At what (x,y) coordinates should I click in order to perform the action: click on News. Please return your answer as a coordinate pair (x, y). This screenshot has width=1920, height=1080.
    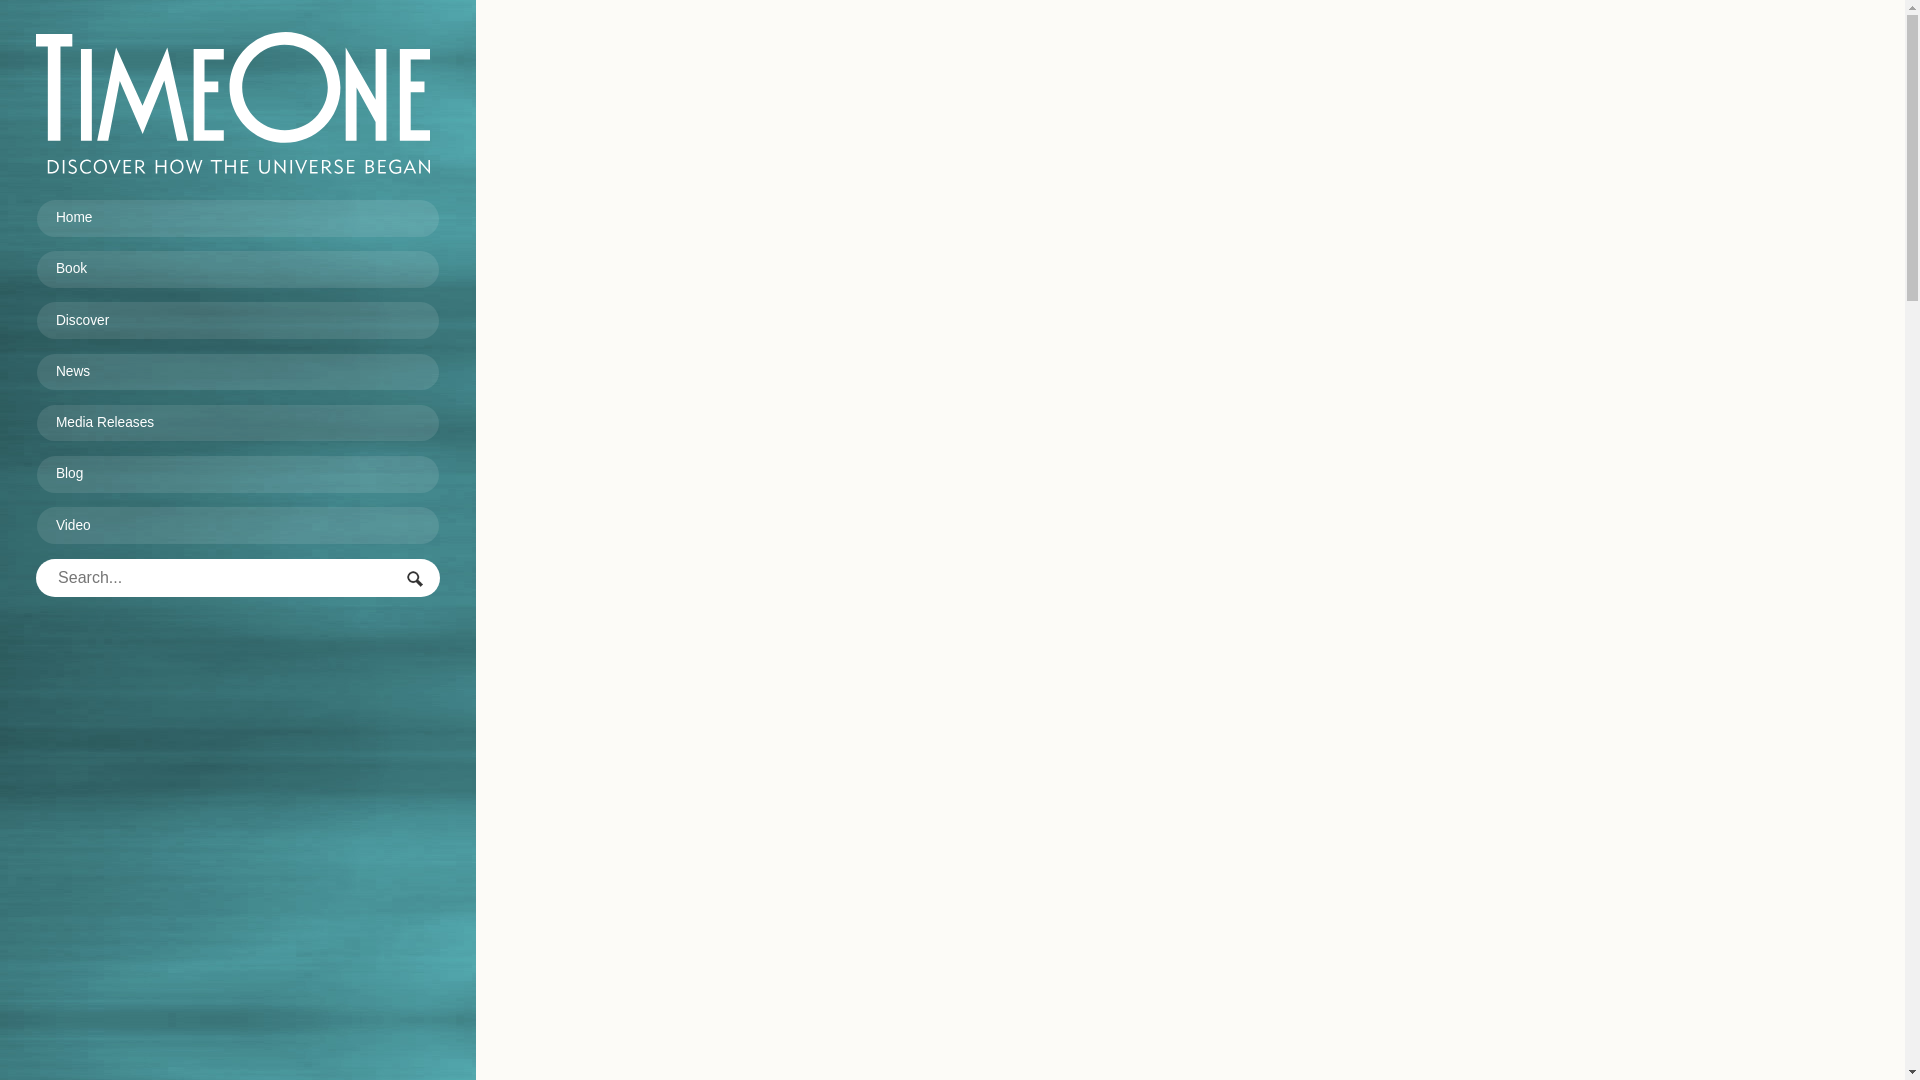
    Looking at the image, I should click on (238, 373).